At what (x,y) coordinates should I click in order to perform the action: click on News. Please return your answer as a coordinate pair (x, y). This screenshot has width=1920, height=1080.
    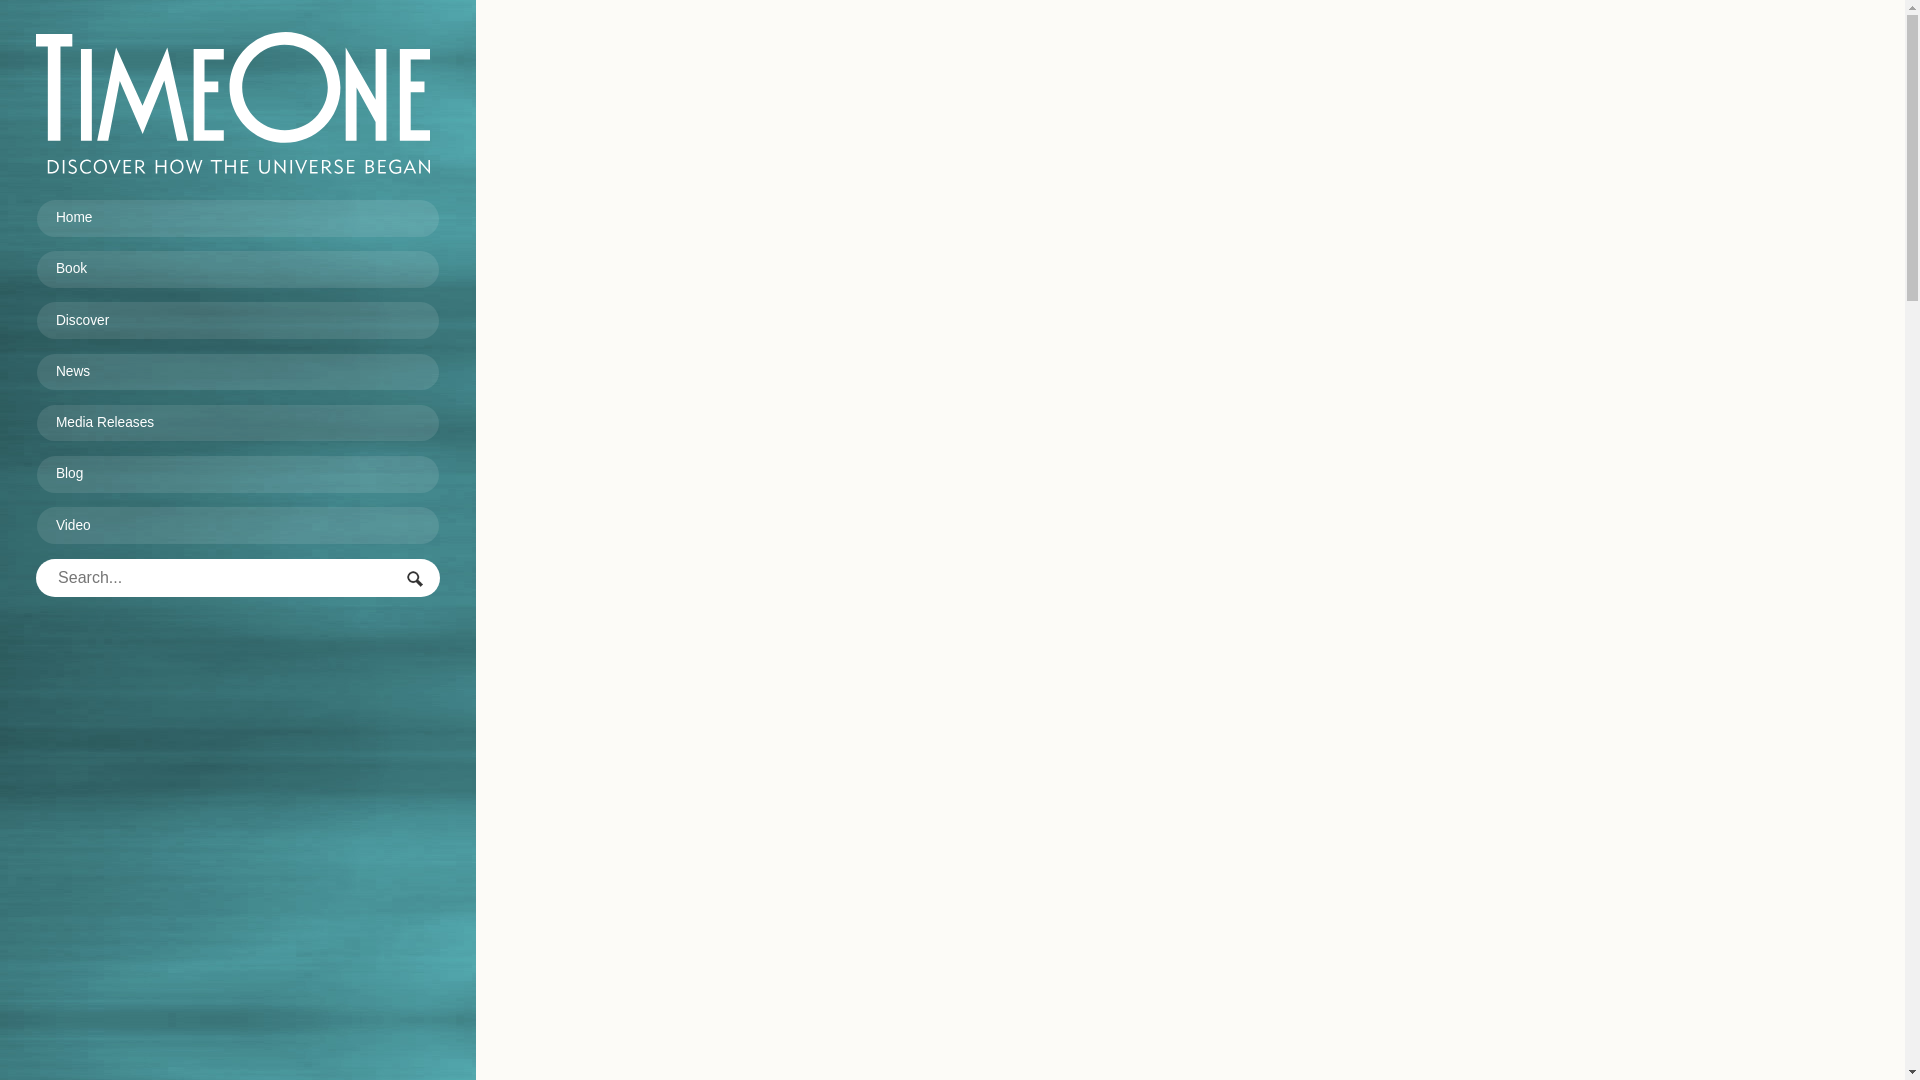
    Looking at the image, I should click on (238, 373).